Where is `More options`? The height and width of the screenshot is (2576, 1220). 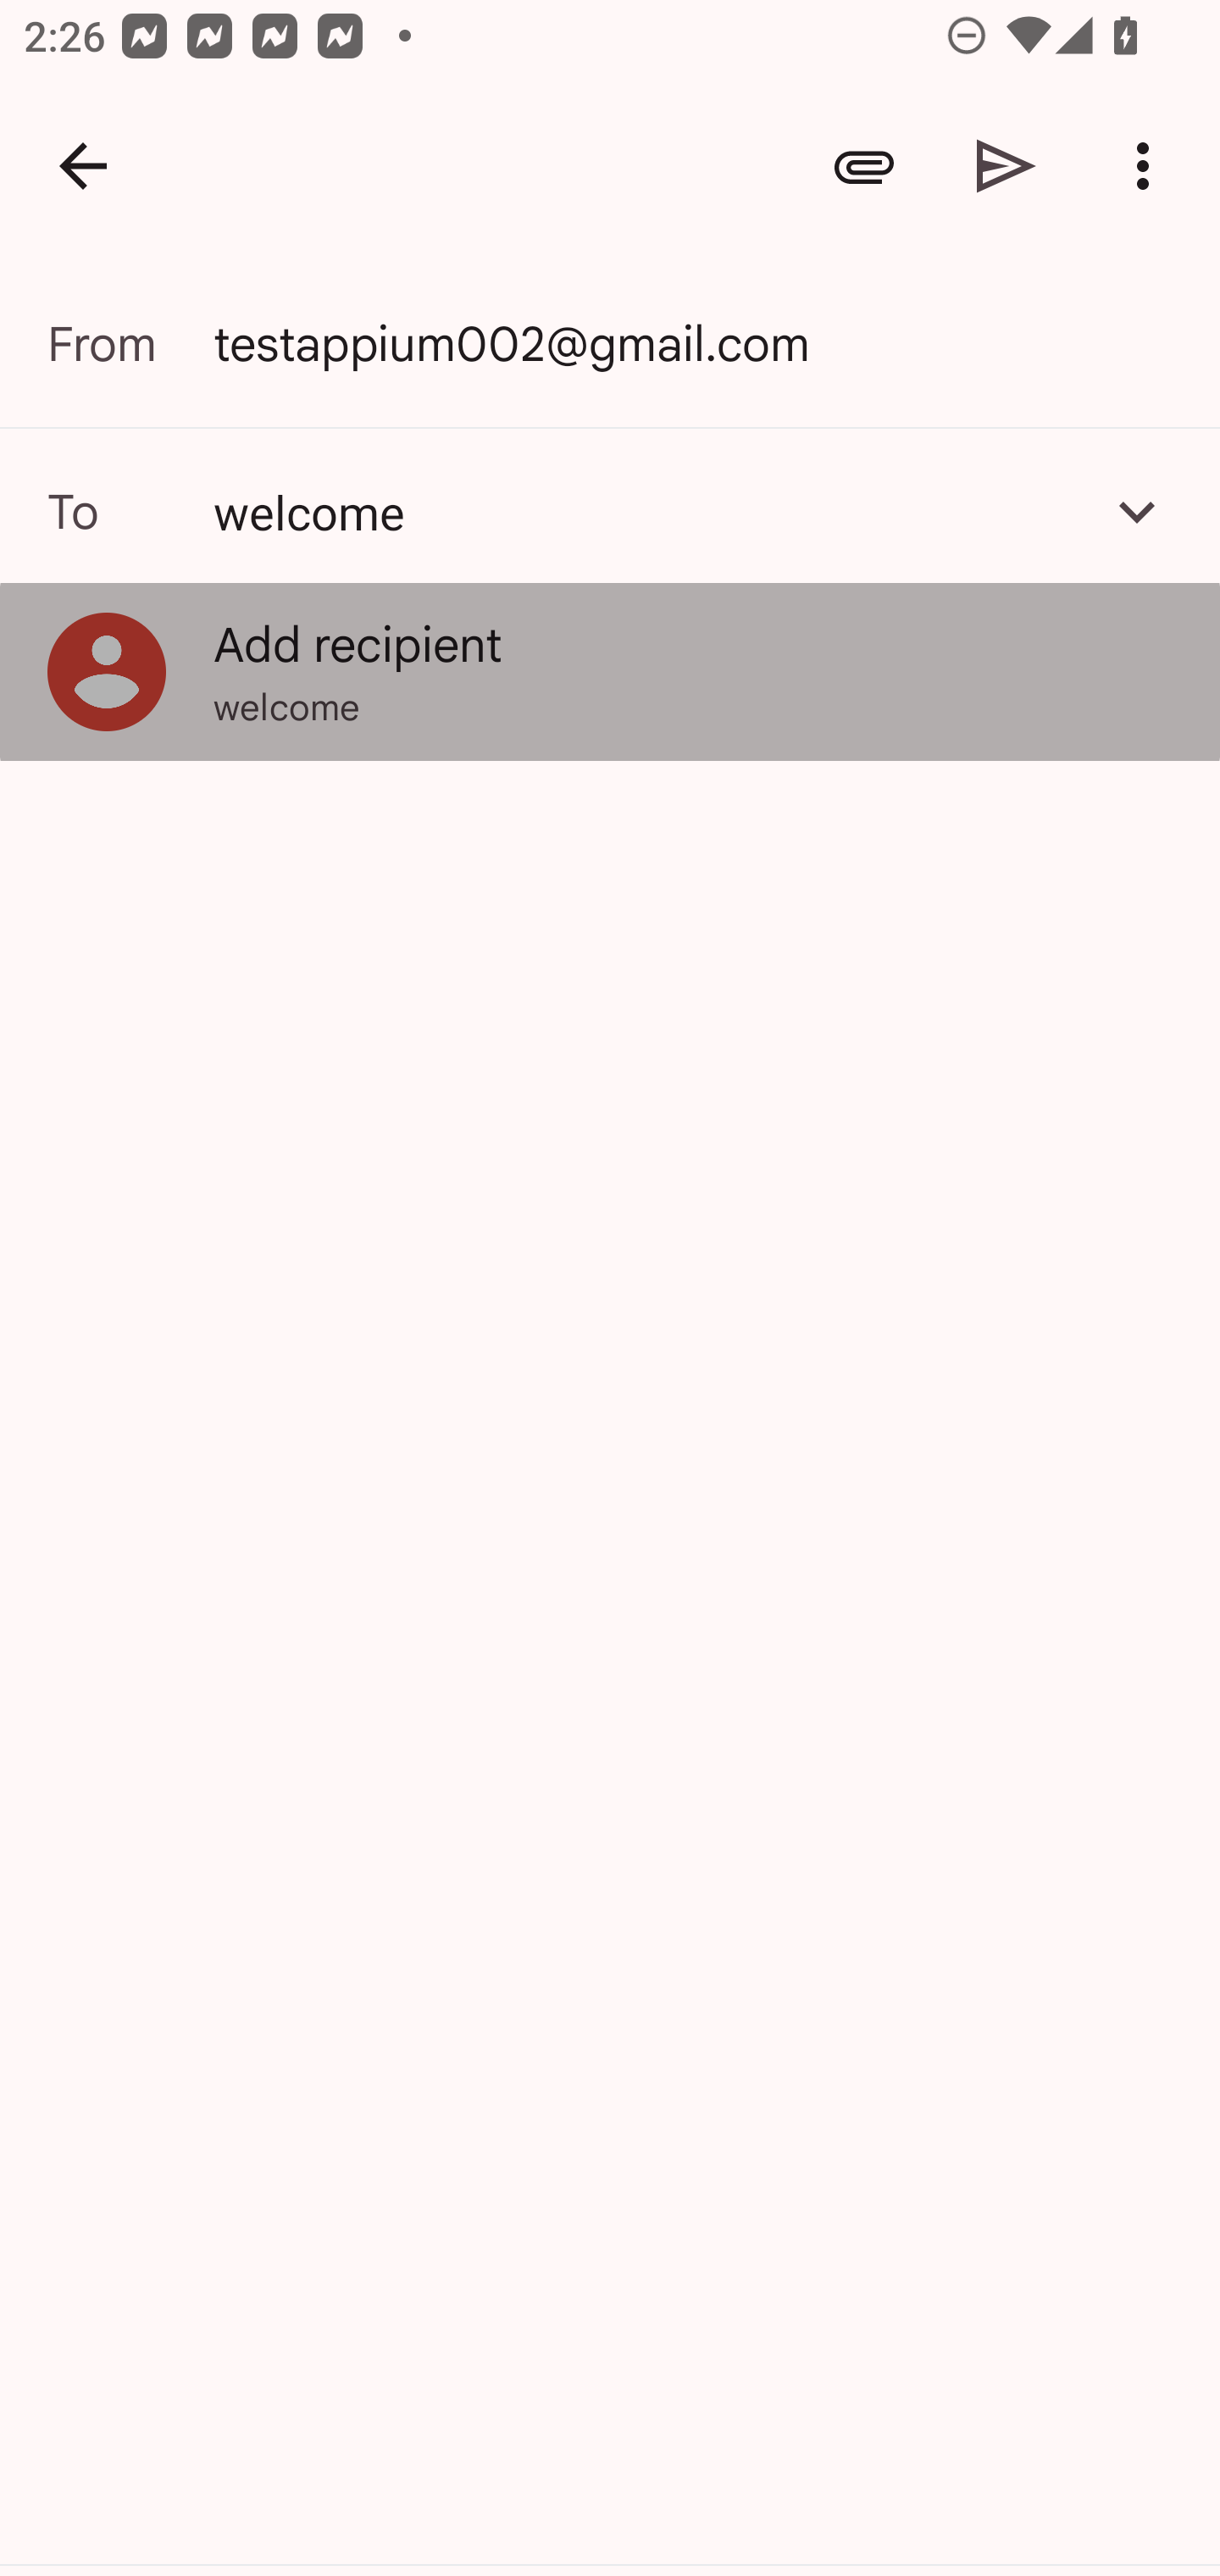 More options is located at coordinates (1149, 166).